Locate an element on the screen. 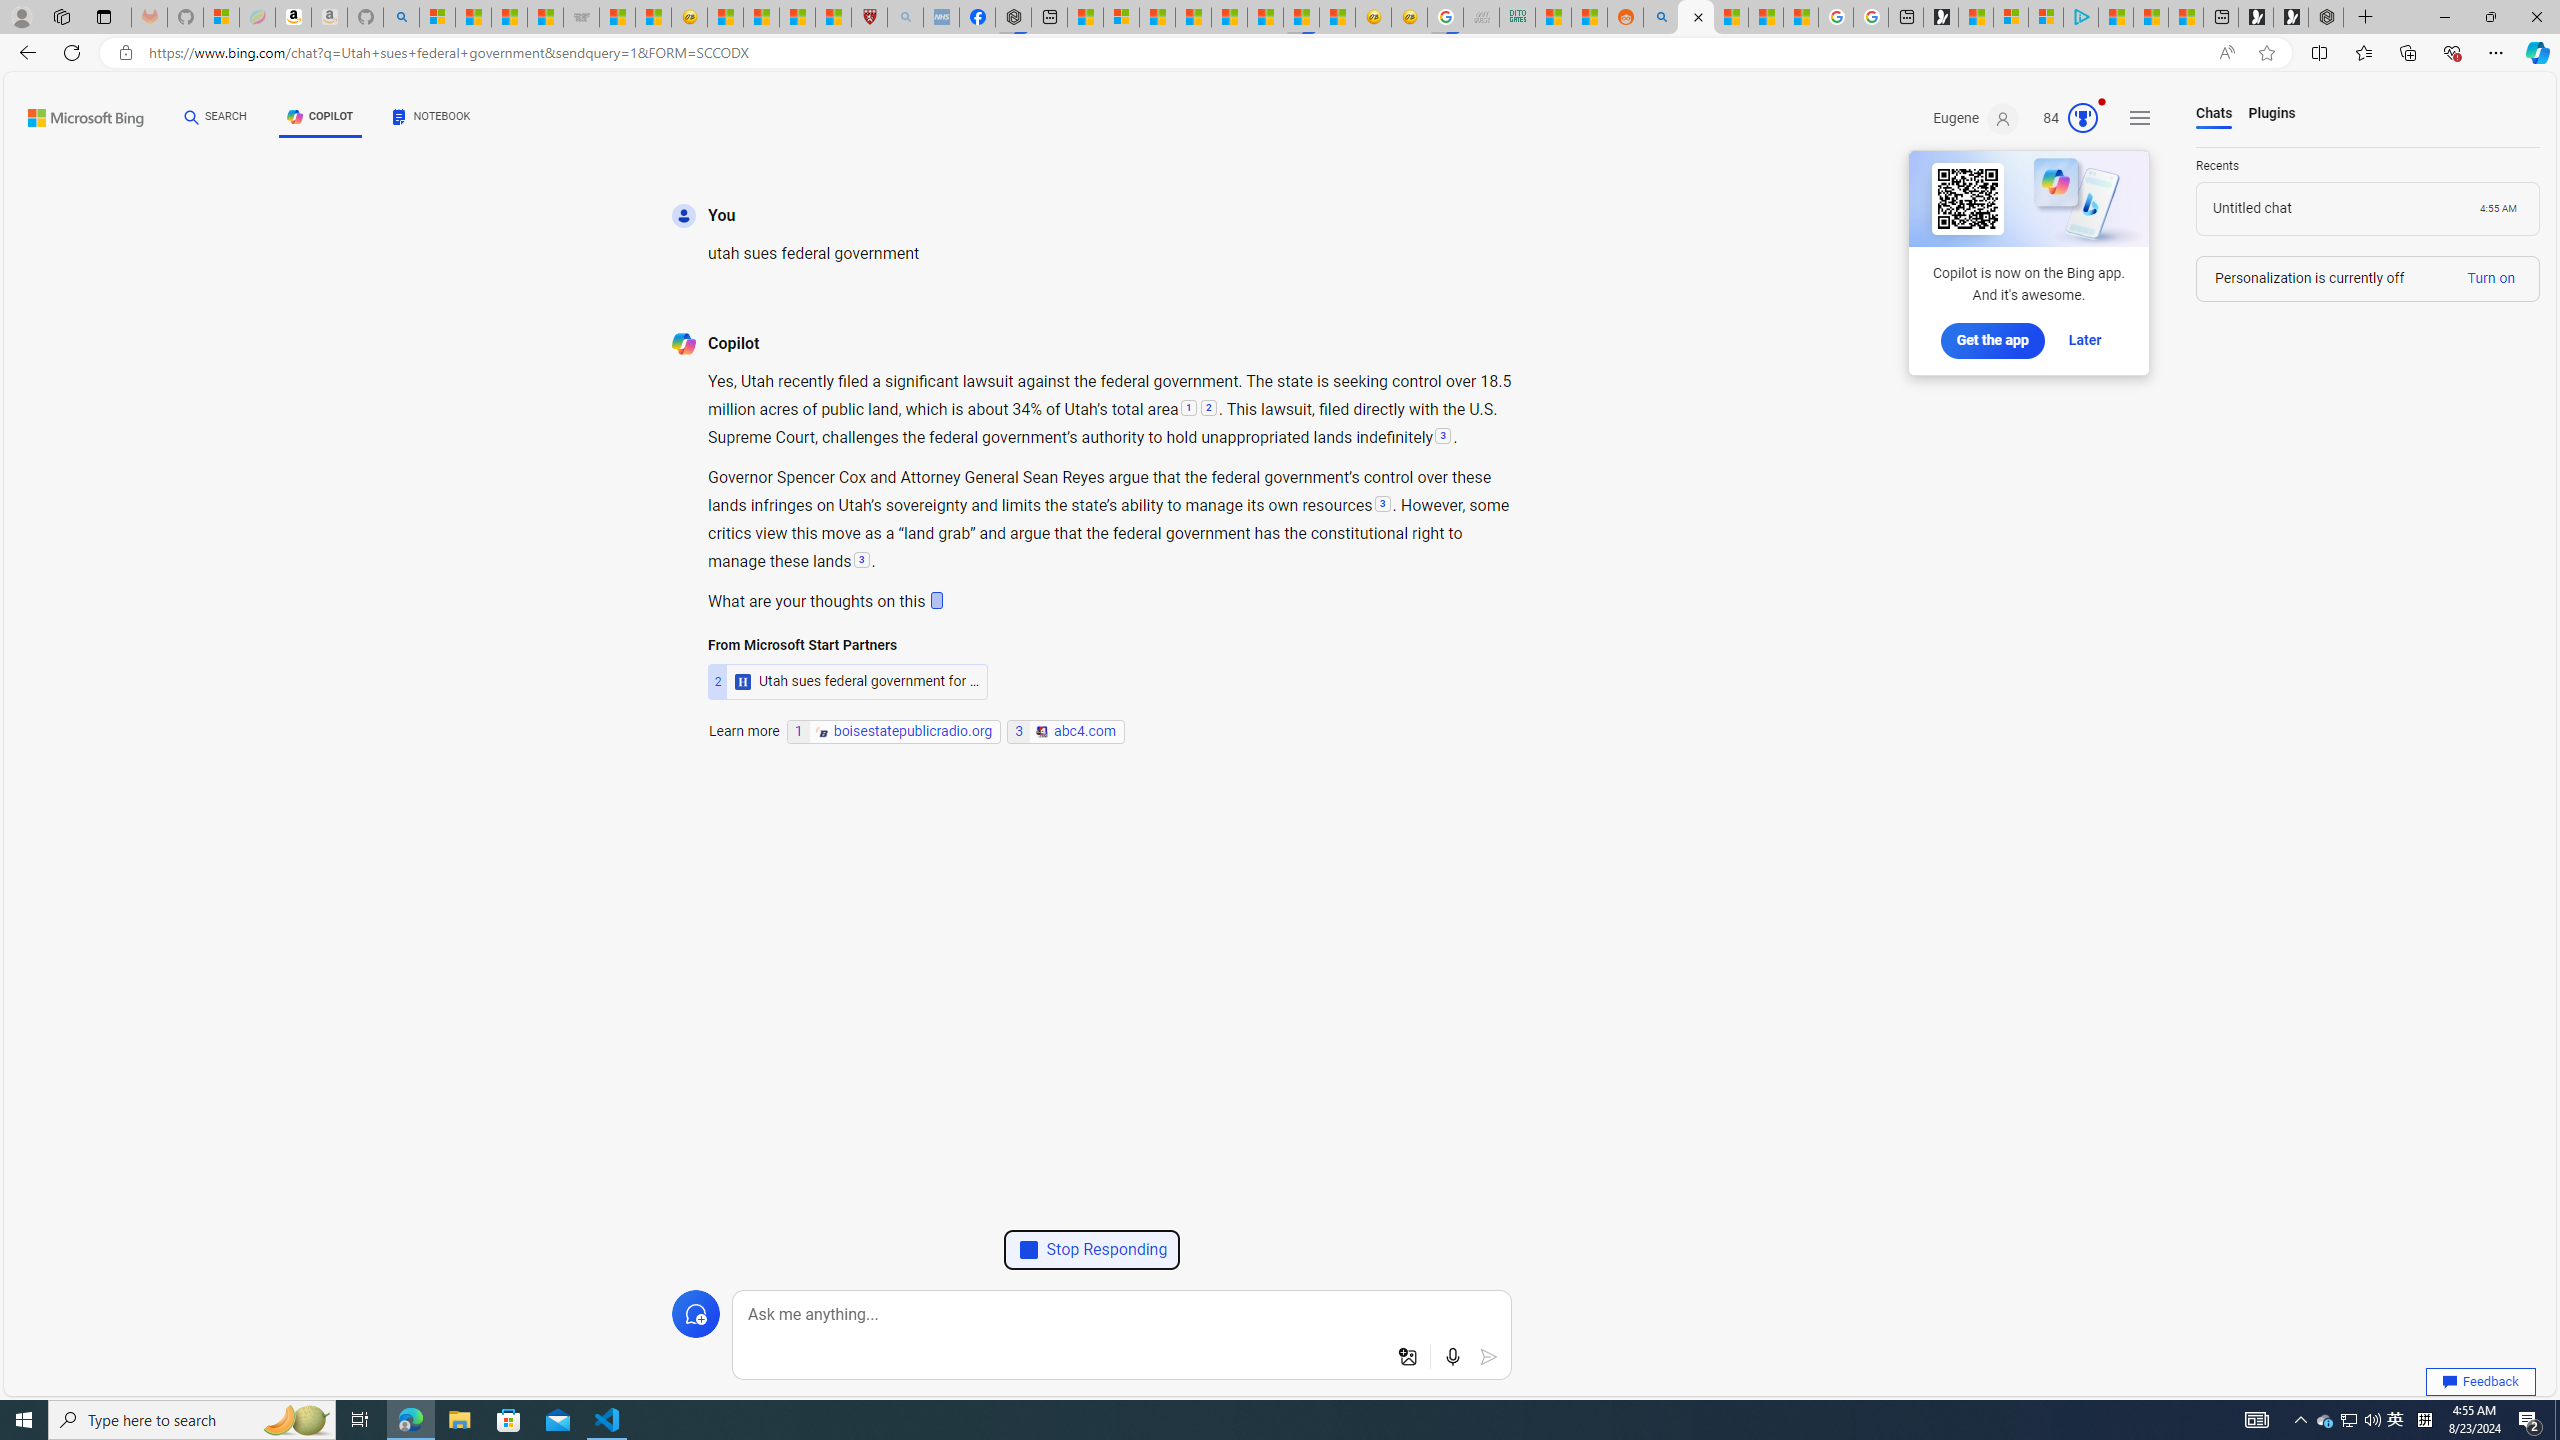 This screenshot has height=1440, width=2560. Submit is located at coordinates (1490, 1357).